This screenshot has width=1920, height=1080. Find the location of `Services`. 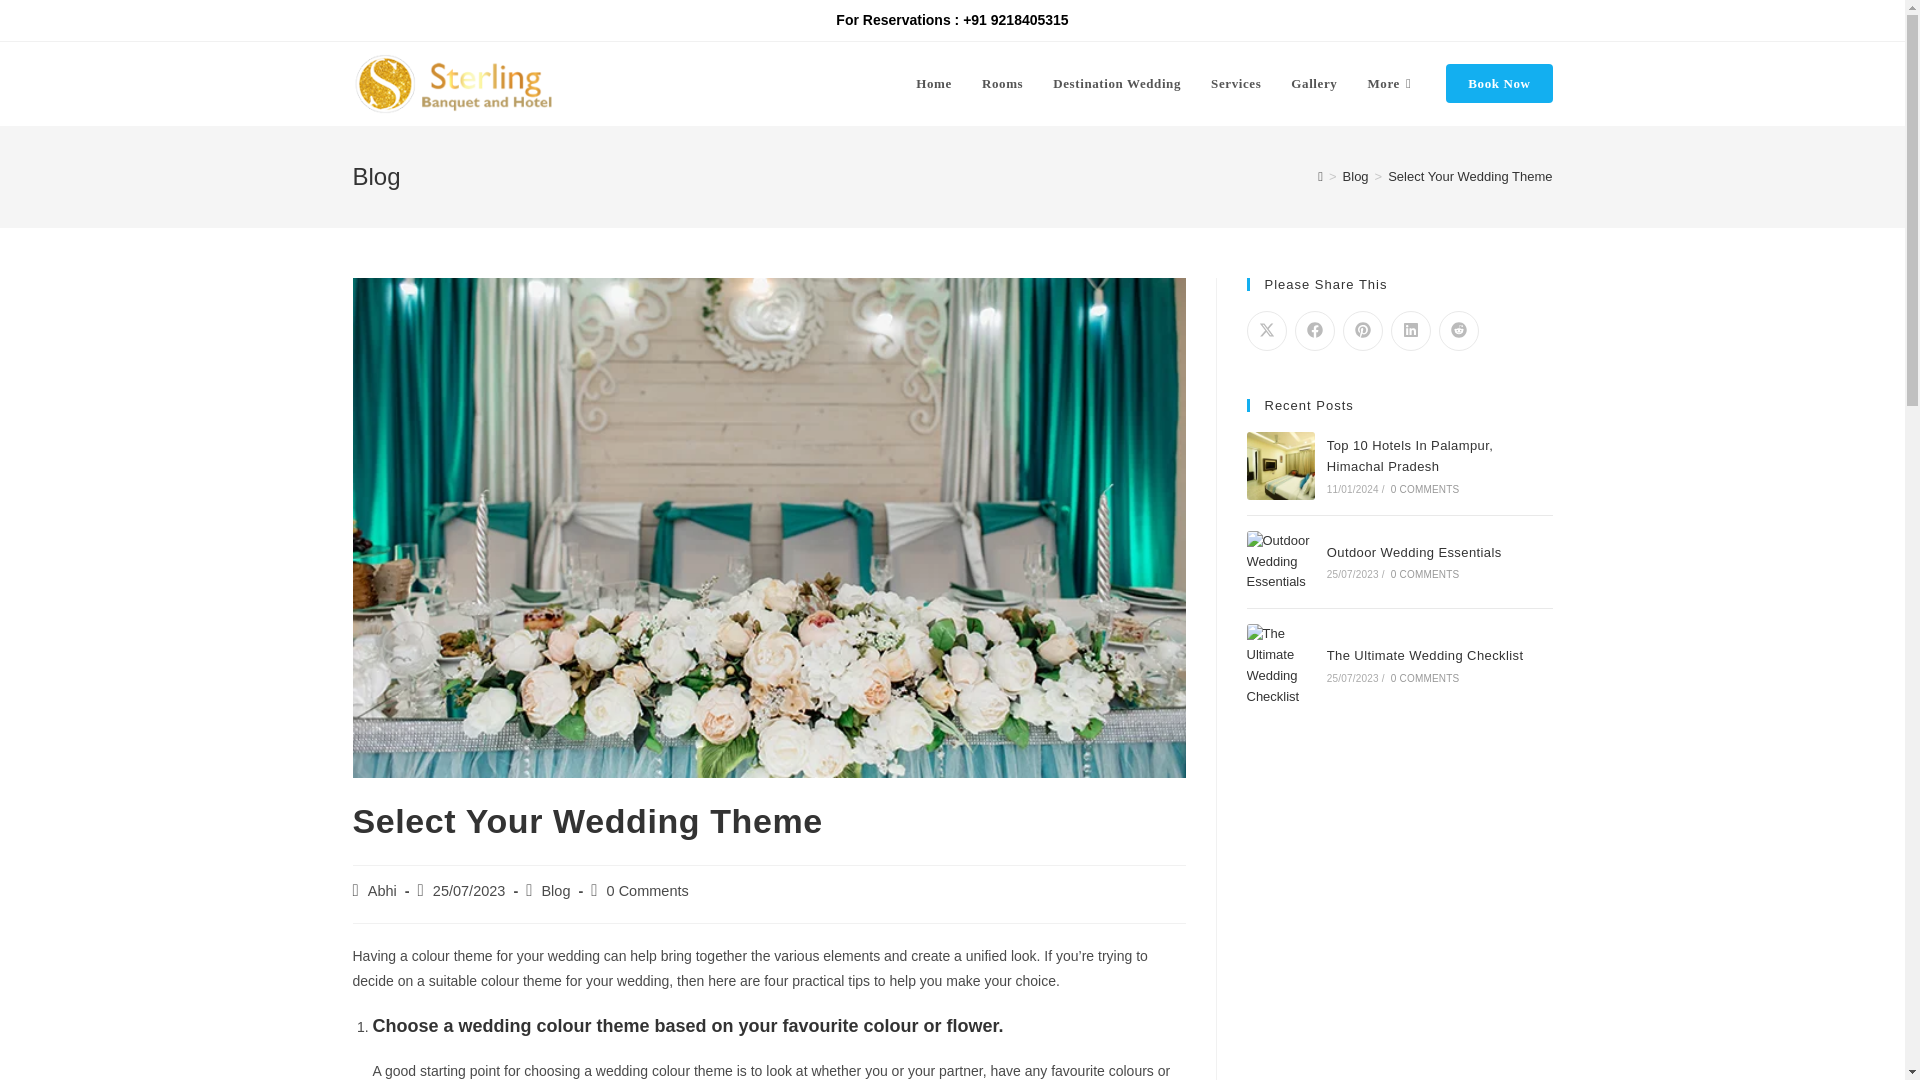

Services is located at coordinates (1236, 84).